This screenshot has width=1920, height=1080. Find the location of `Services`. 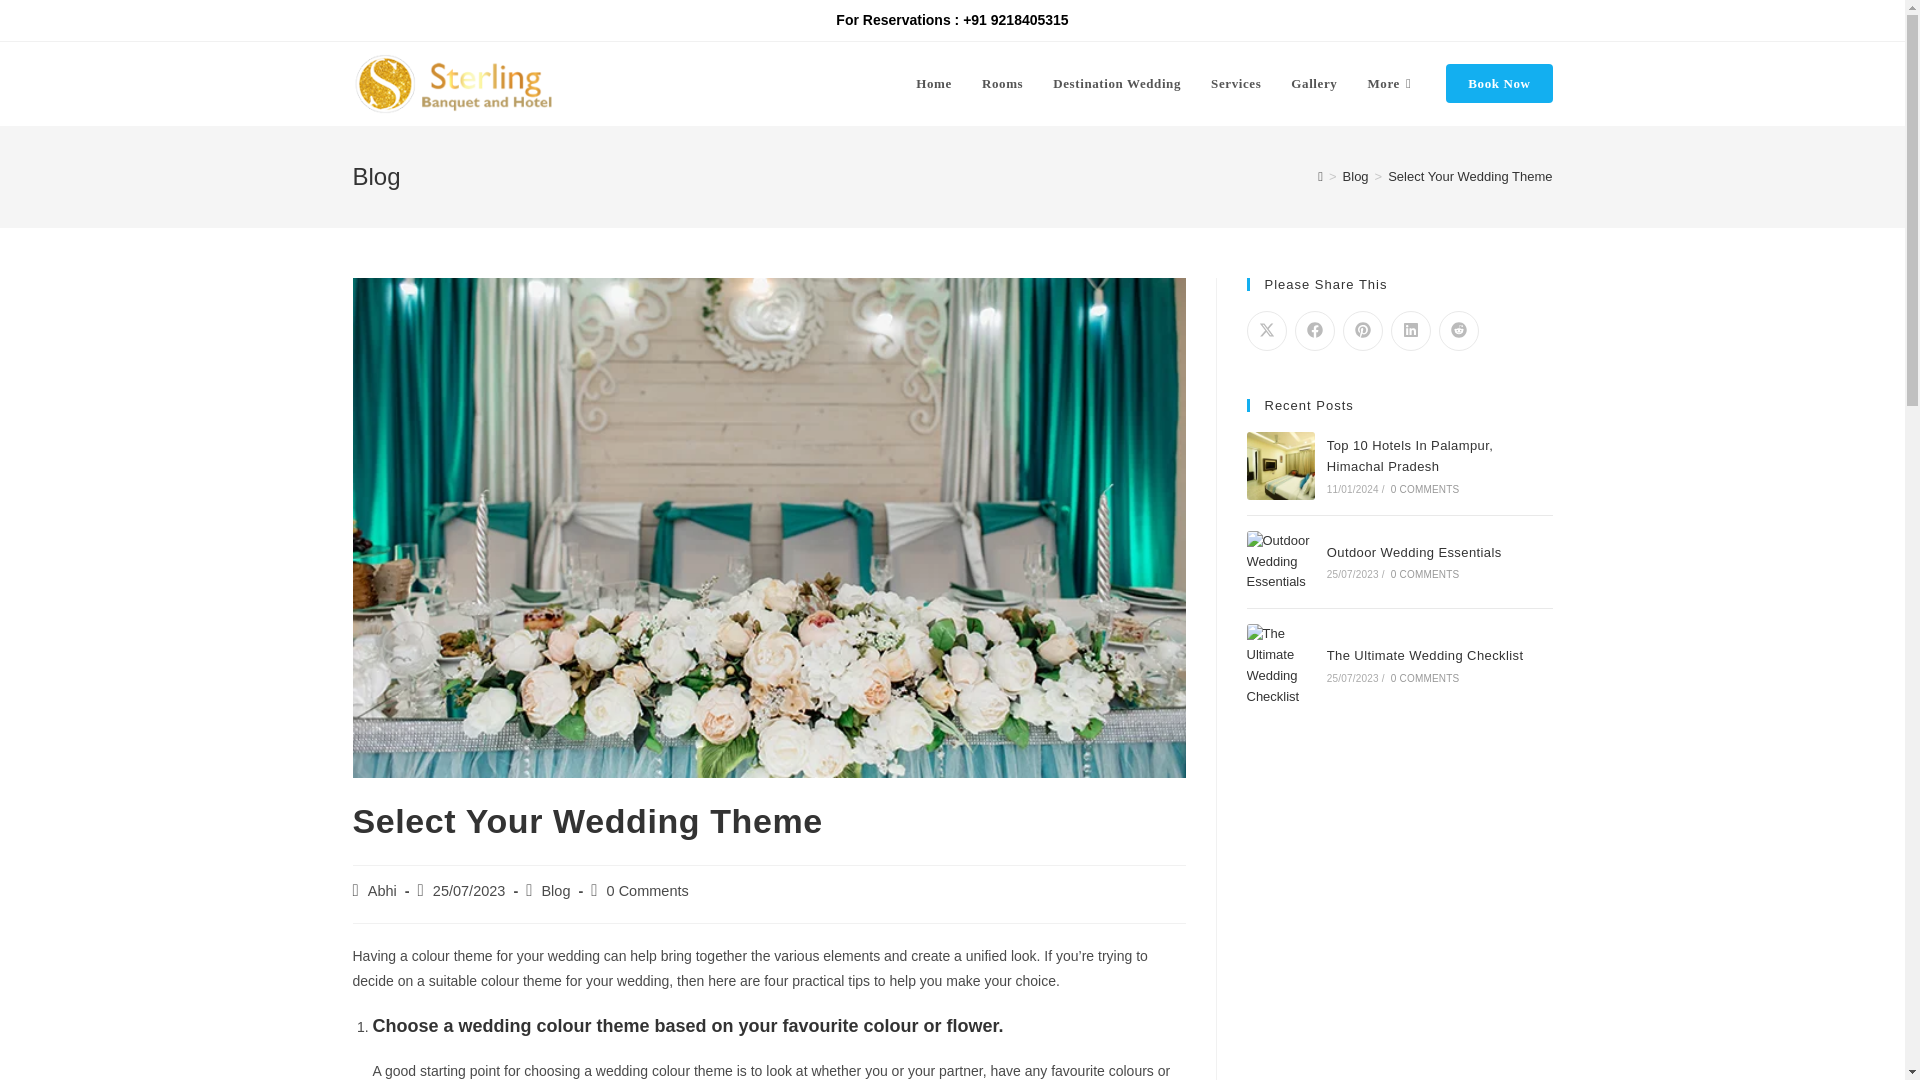

Services is located at coordinates (1236, 84).